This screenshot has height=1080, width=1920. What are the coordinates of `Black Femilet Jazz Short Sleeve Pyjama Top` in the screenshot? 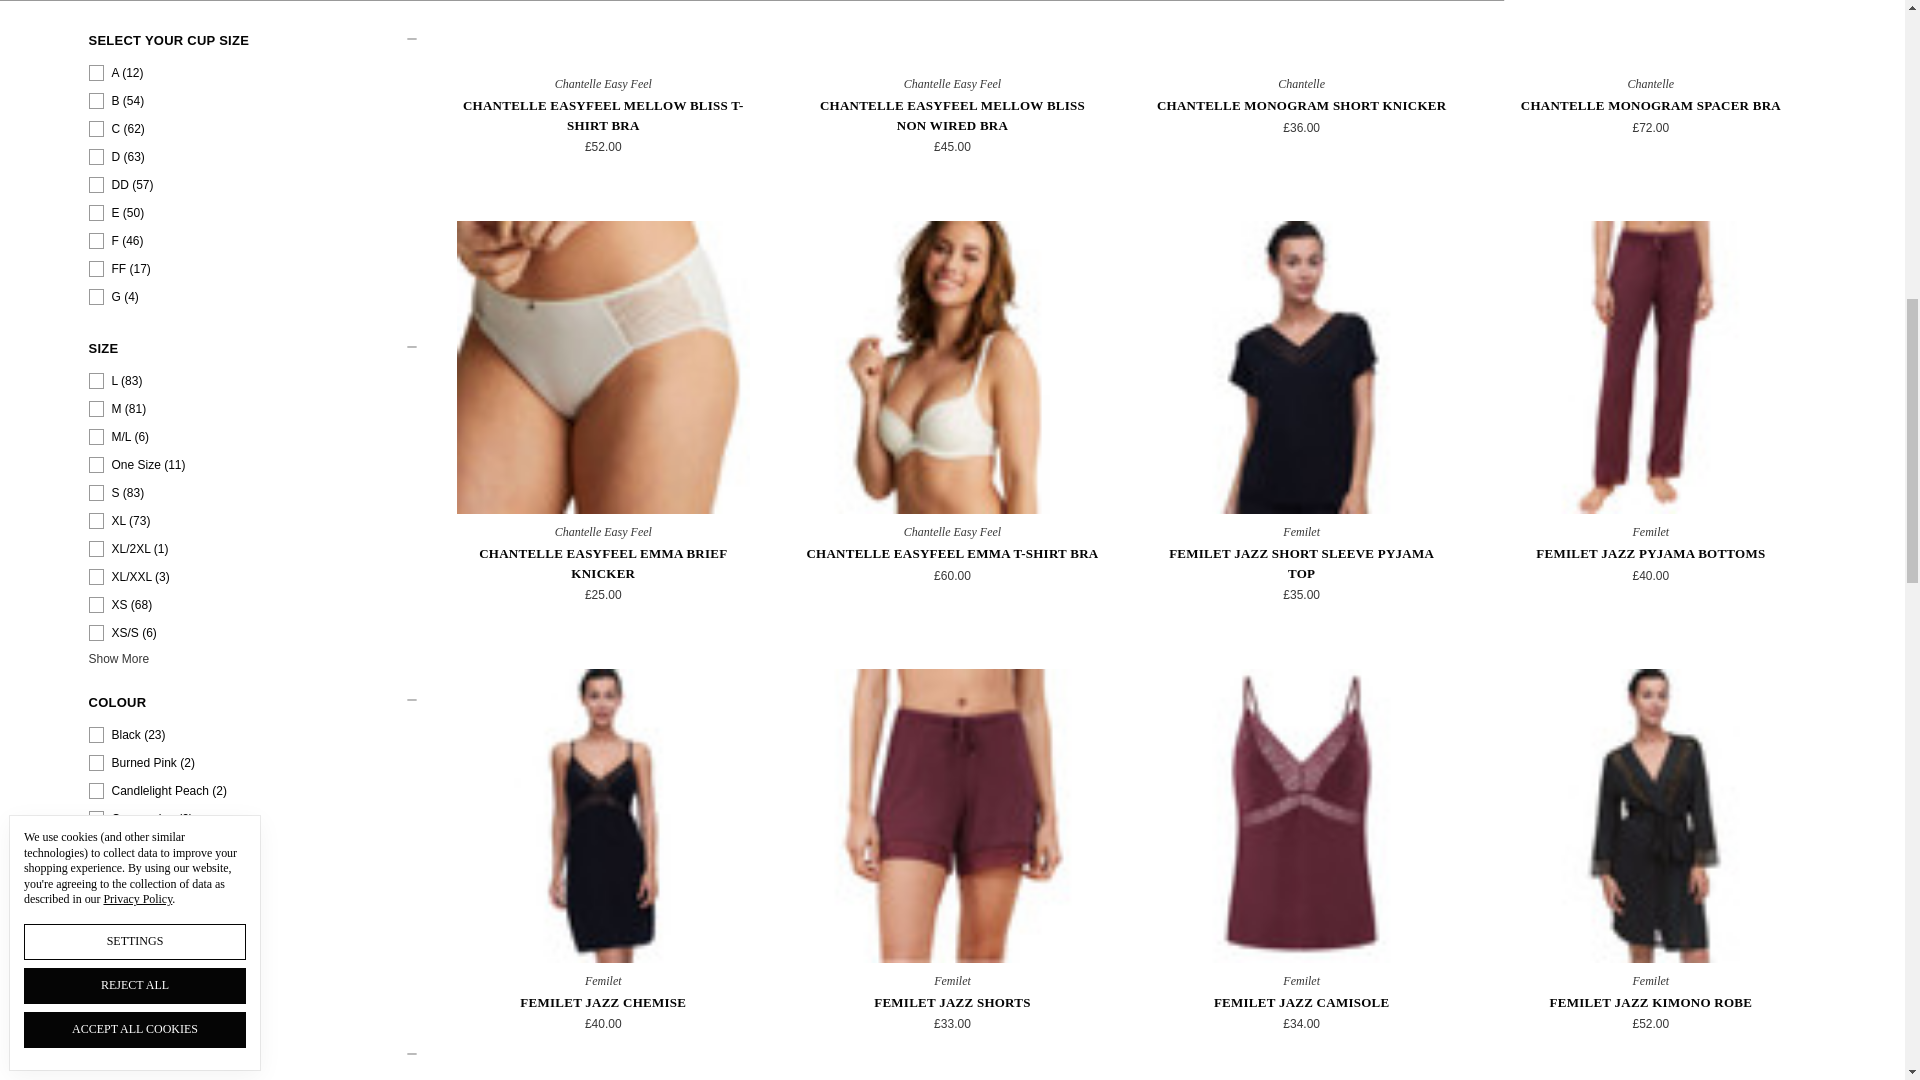 It's located at (1301, 368).